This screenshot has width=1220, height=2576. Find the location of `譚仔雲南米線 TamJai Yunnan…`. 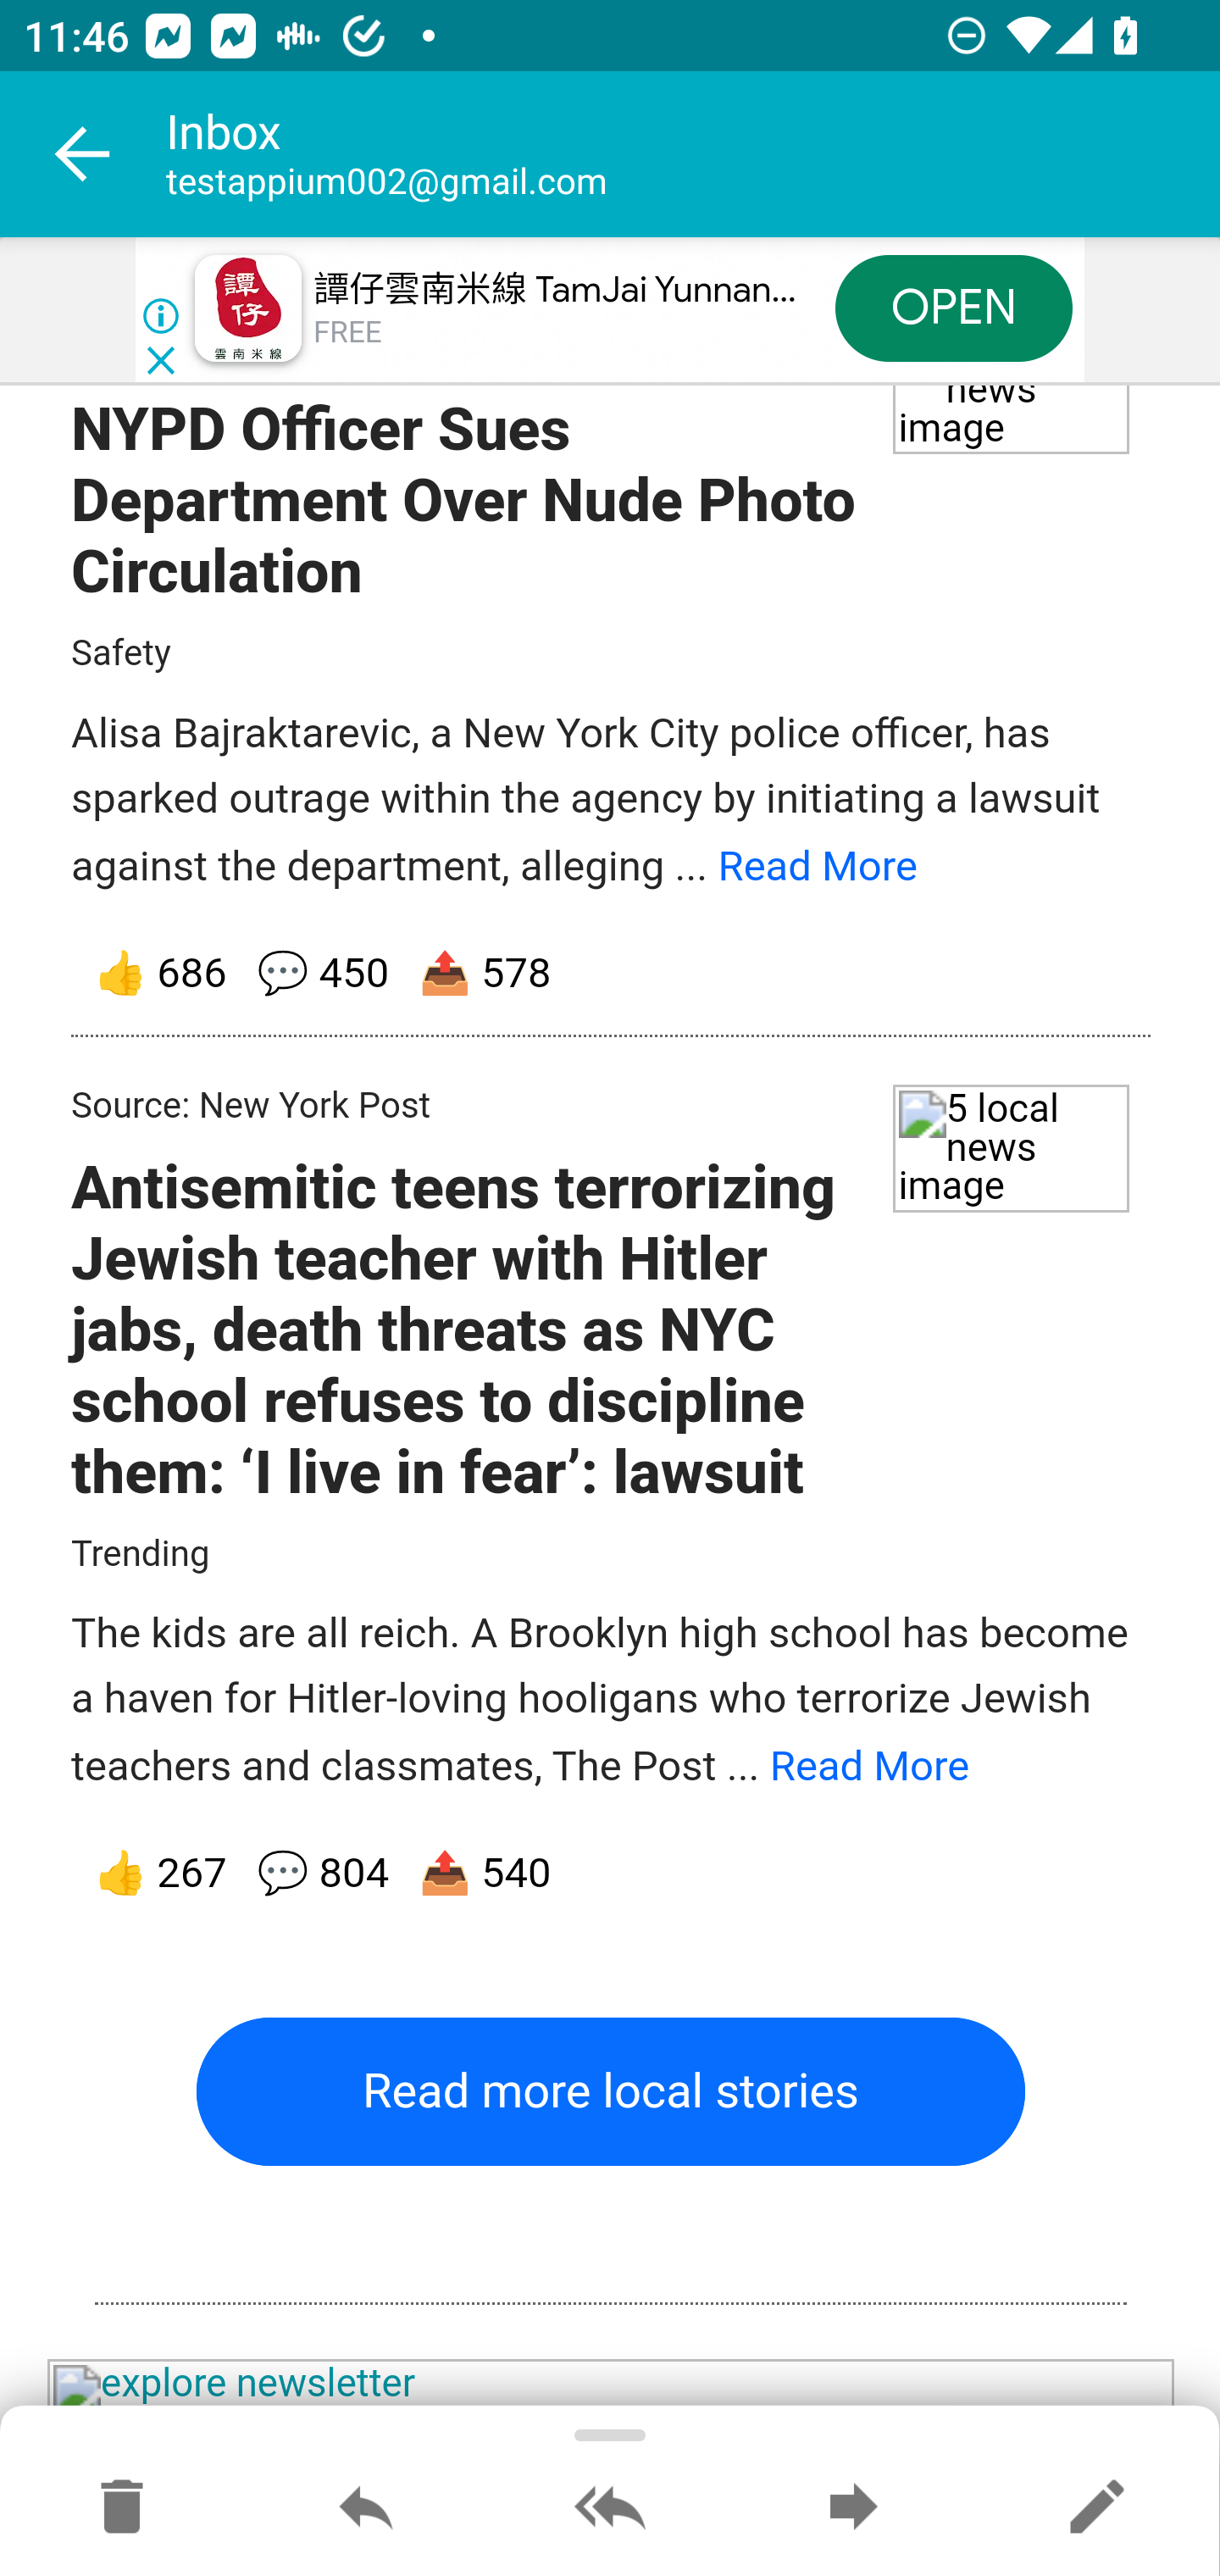

譚仔雲南米線 TamJai Yunnan… is located at coordinates (555, 291).